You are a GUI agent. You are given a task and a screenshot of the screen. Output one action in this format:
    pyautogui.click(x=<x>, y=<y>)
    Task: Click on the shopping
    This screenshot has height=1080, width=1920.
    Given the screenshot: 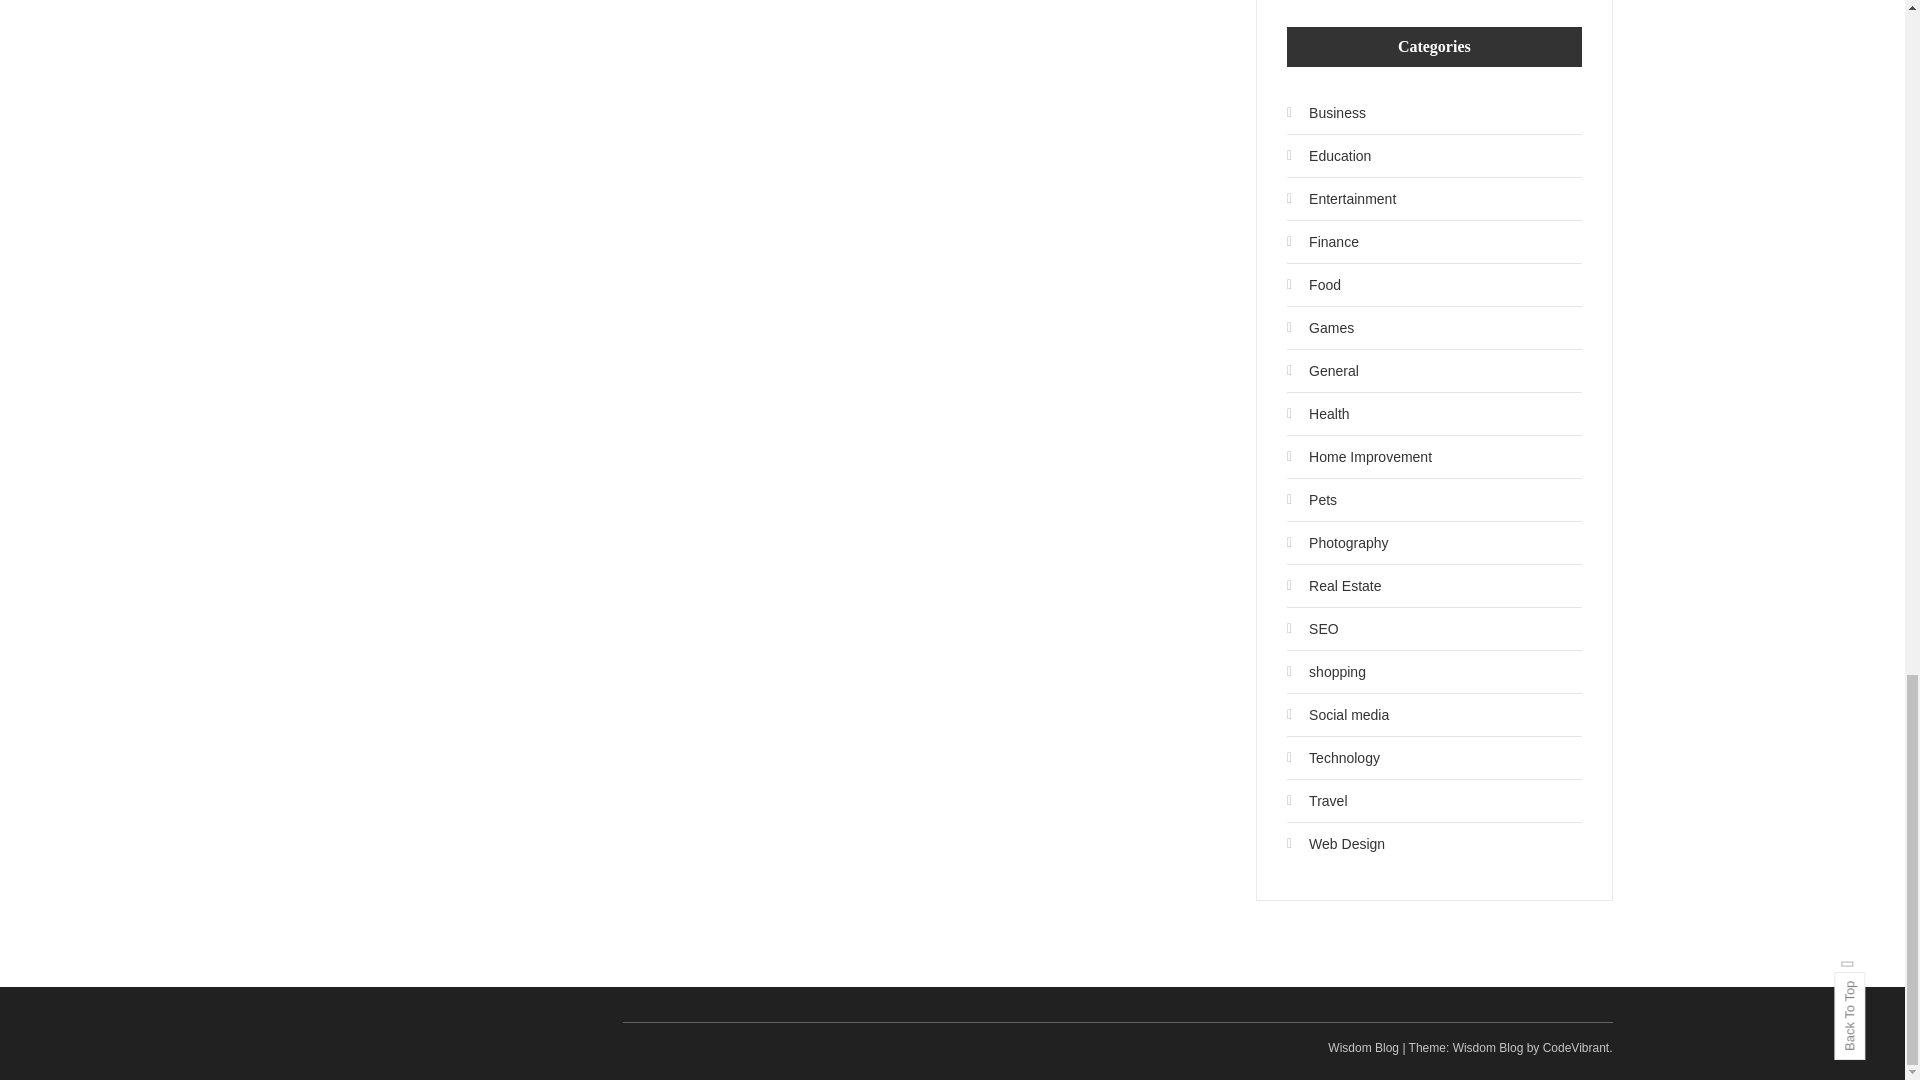 What is the action you would take?
    pyautogui.click(x=1326, y=671)
    